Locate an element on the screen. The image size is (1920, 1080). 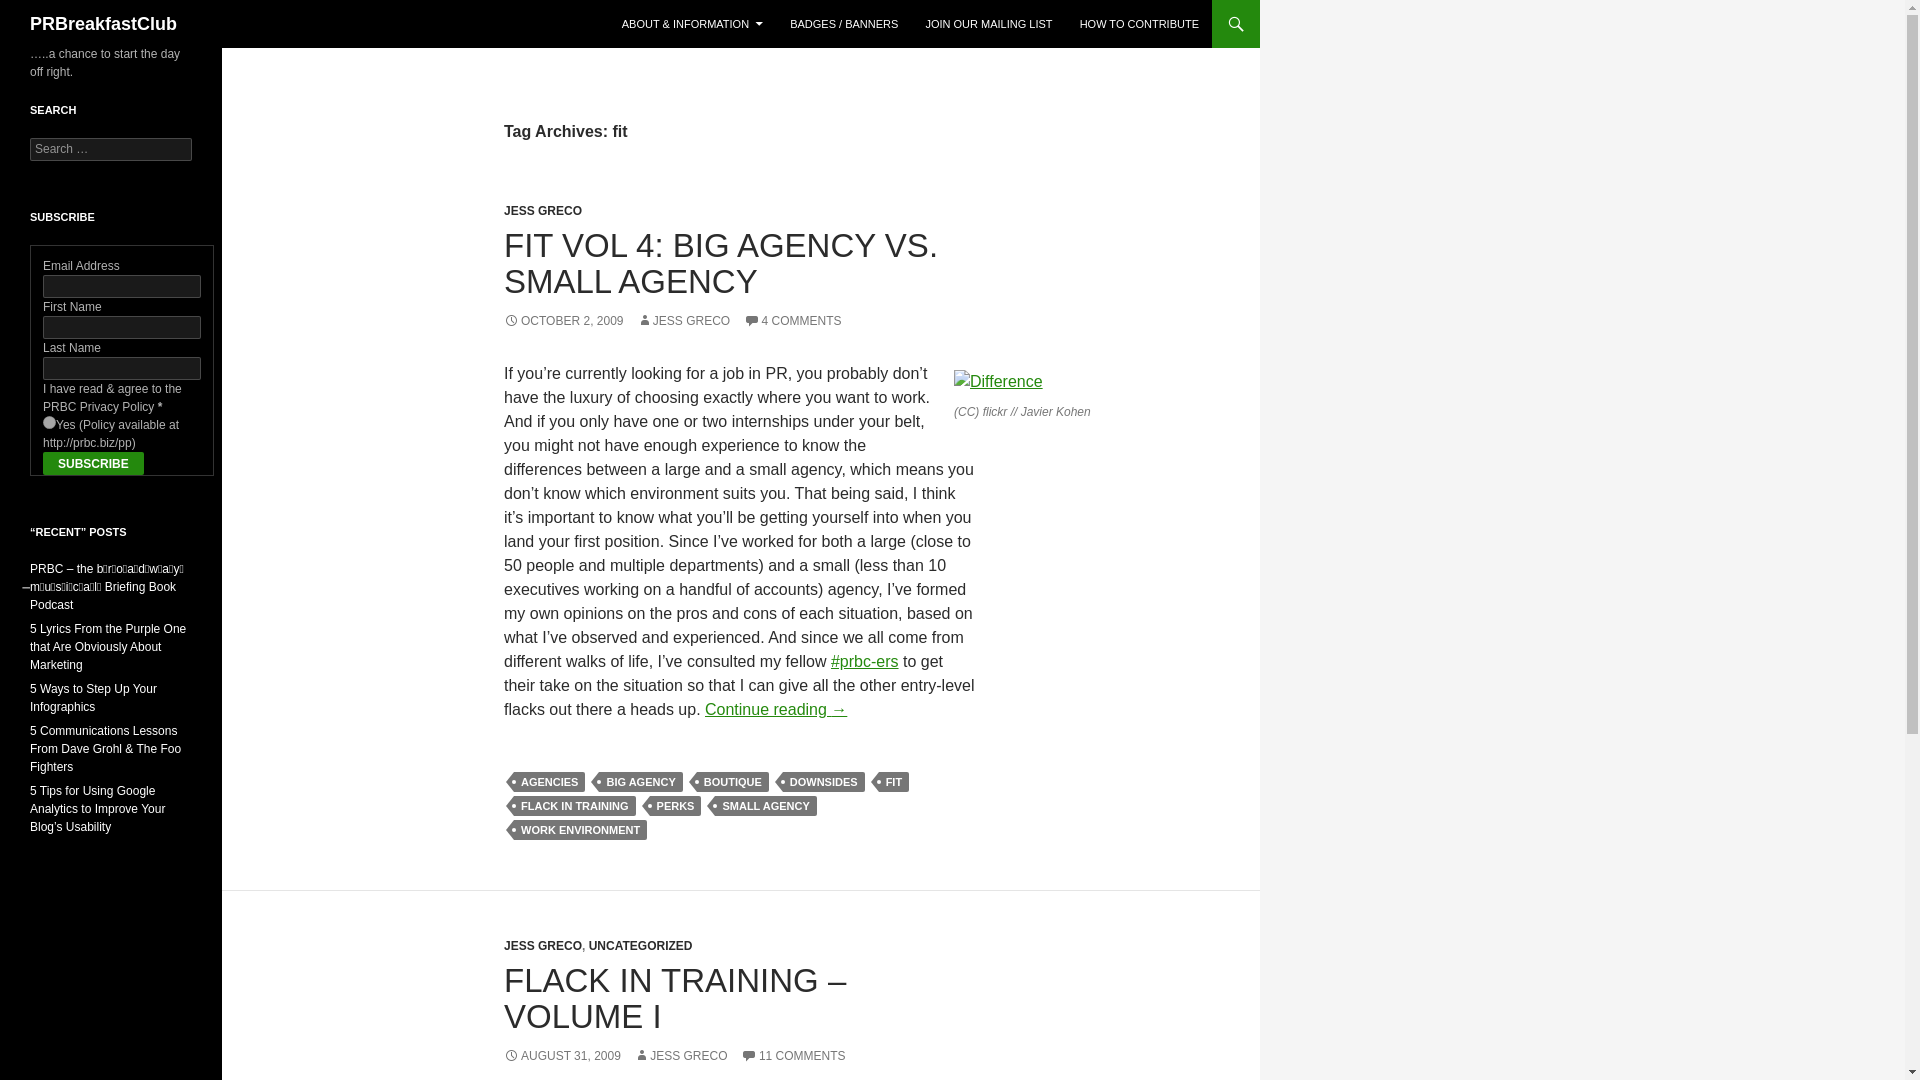
JESS GRECO is located at coordinates (542, 211).